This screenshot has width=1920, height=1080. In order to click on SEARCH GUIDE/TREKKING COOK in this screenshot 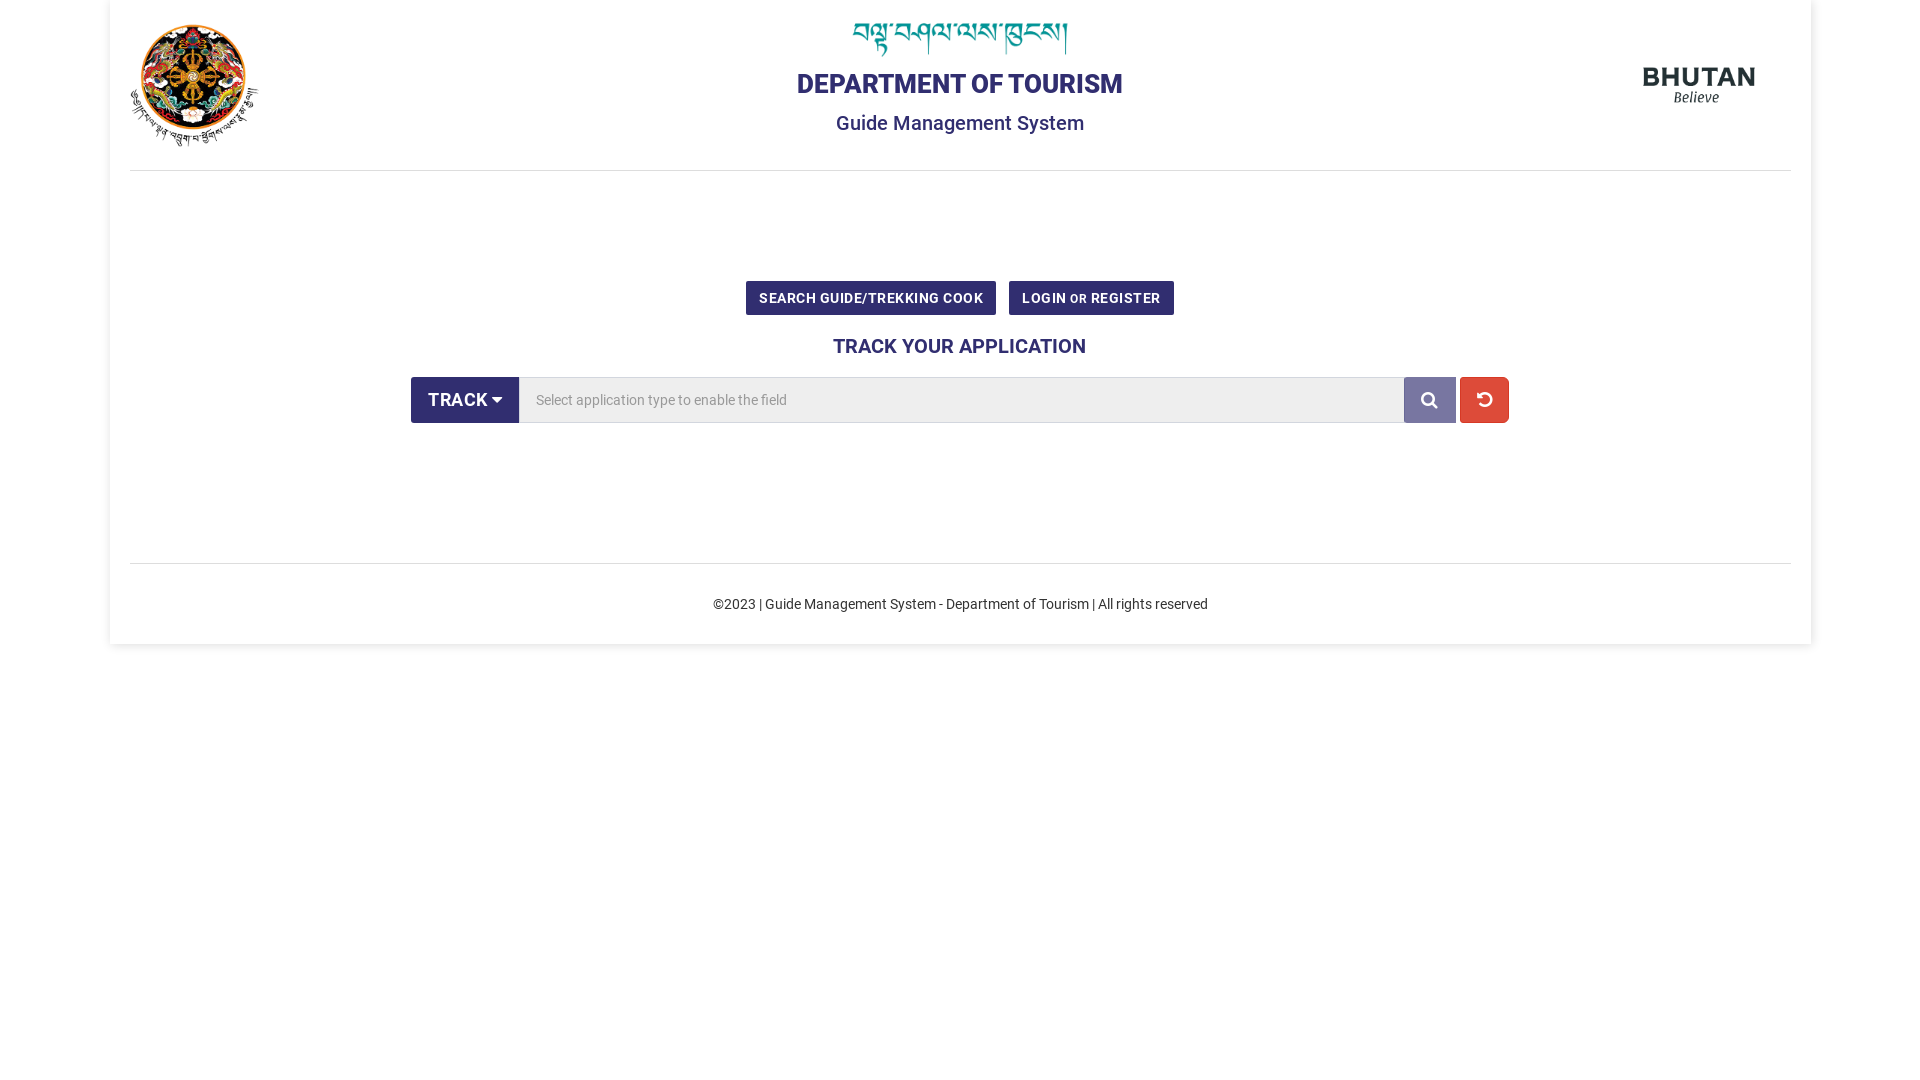, I will do `click(871, 298)`.